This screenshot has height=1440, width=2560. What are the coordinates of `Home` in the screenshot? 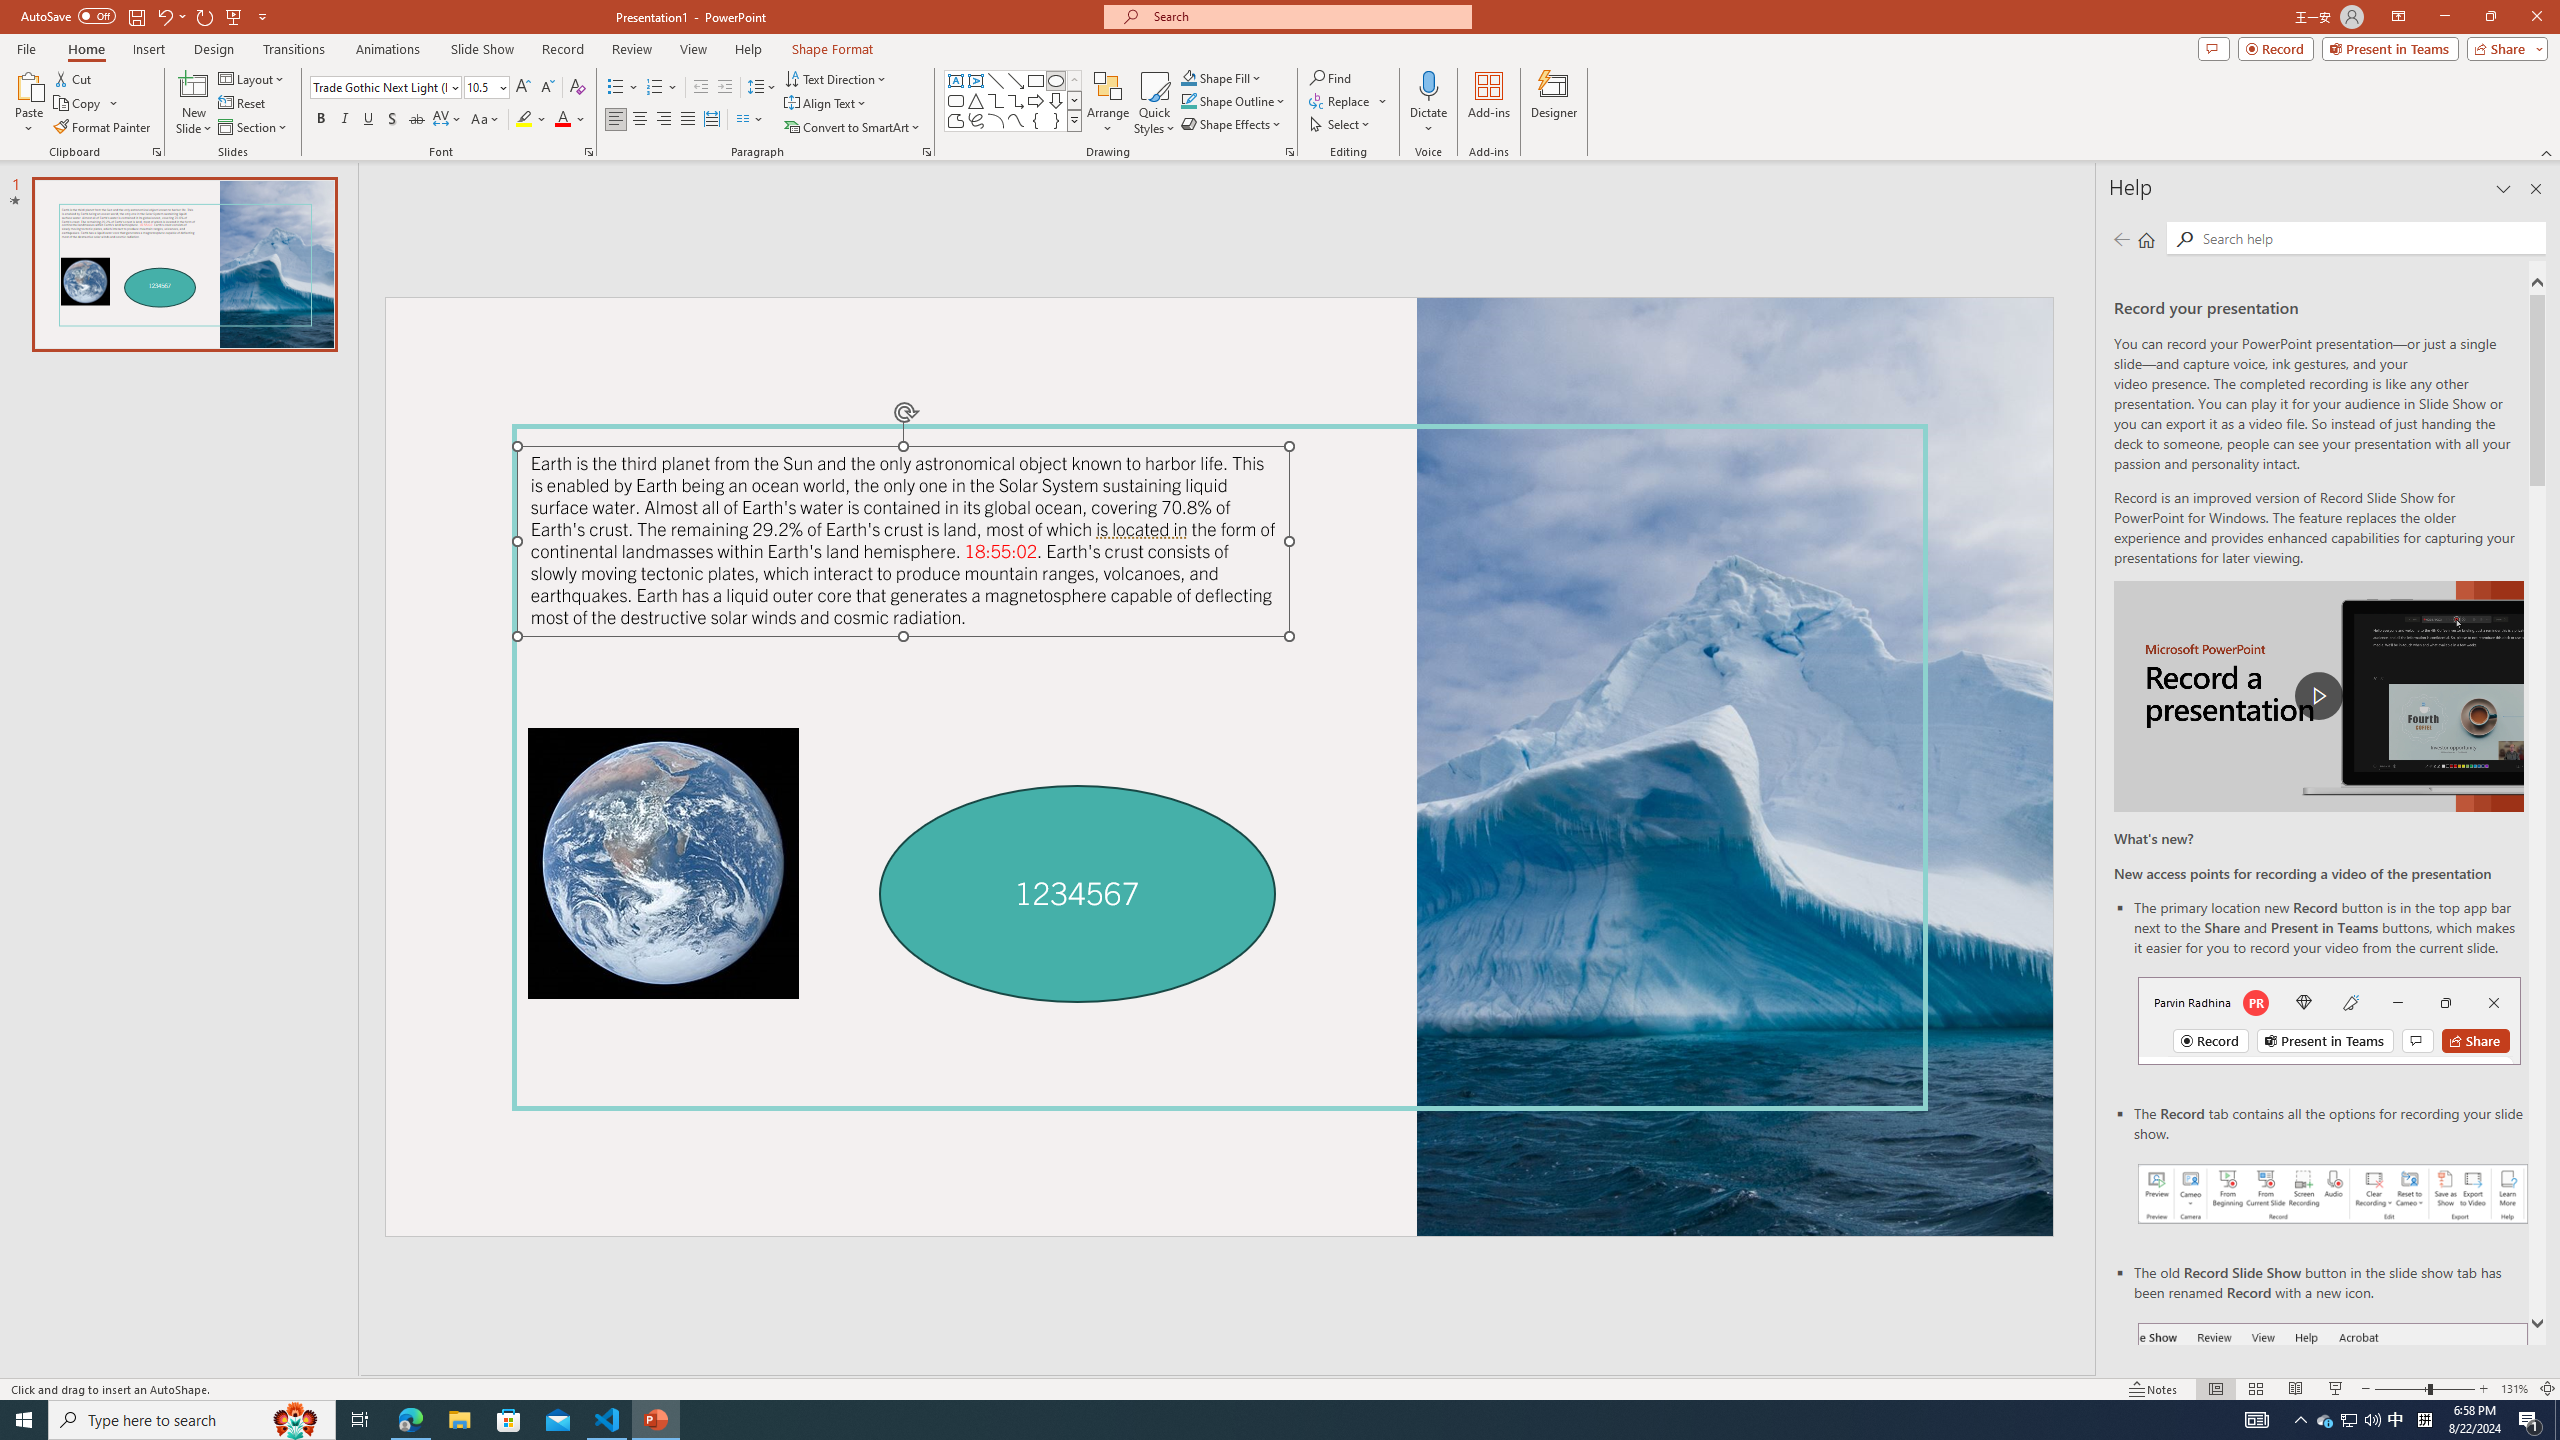 It's located at (2146, 239).